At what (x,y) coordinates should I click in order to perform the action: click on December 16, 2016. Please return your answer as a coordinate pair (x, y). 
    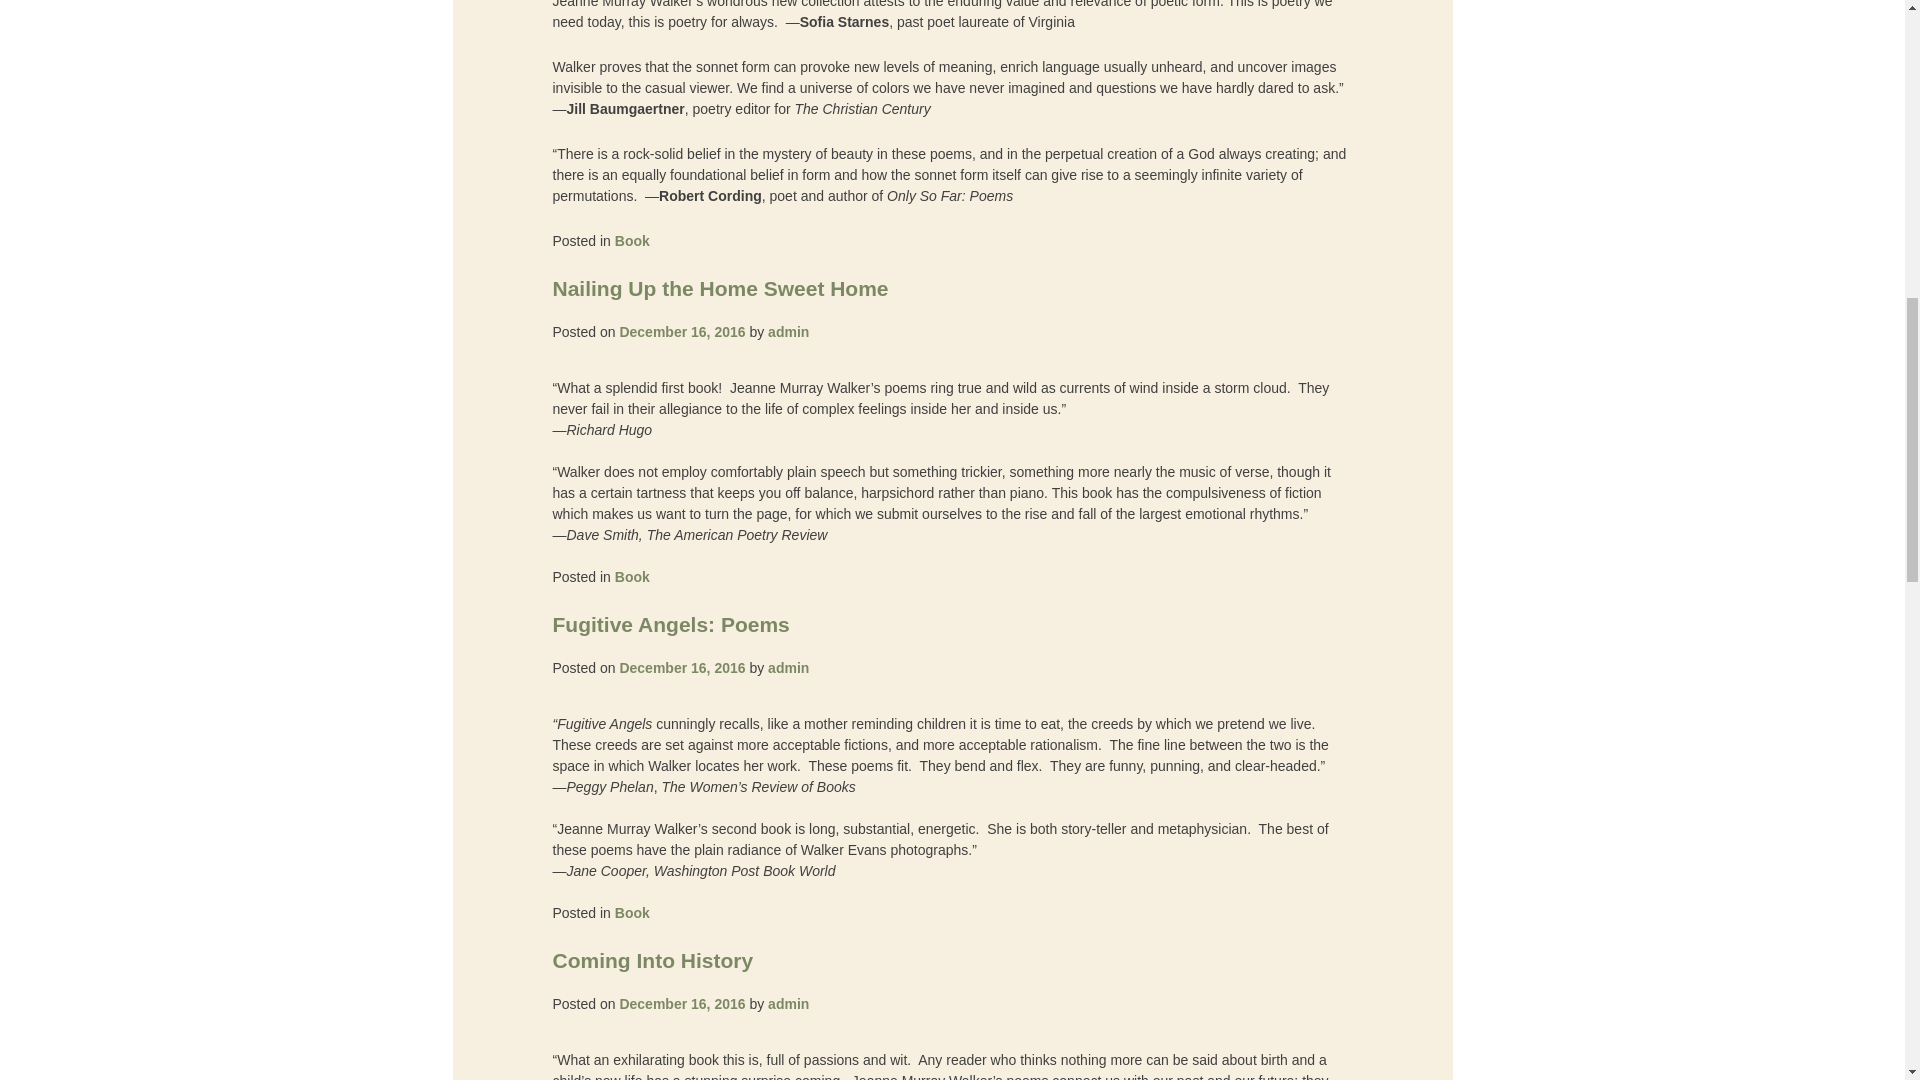
    Looking at the image, I should click on (681, 668).